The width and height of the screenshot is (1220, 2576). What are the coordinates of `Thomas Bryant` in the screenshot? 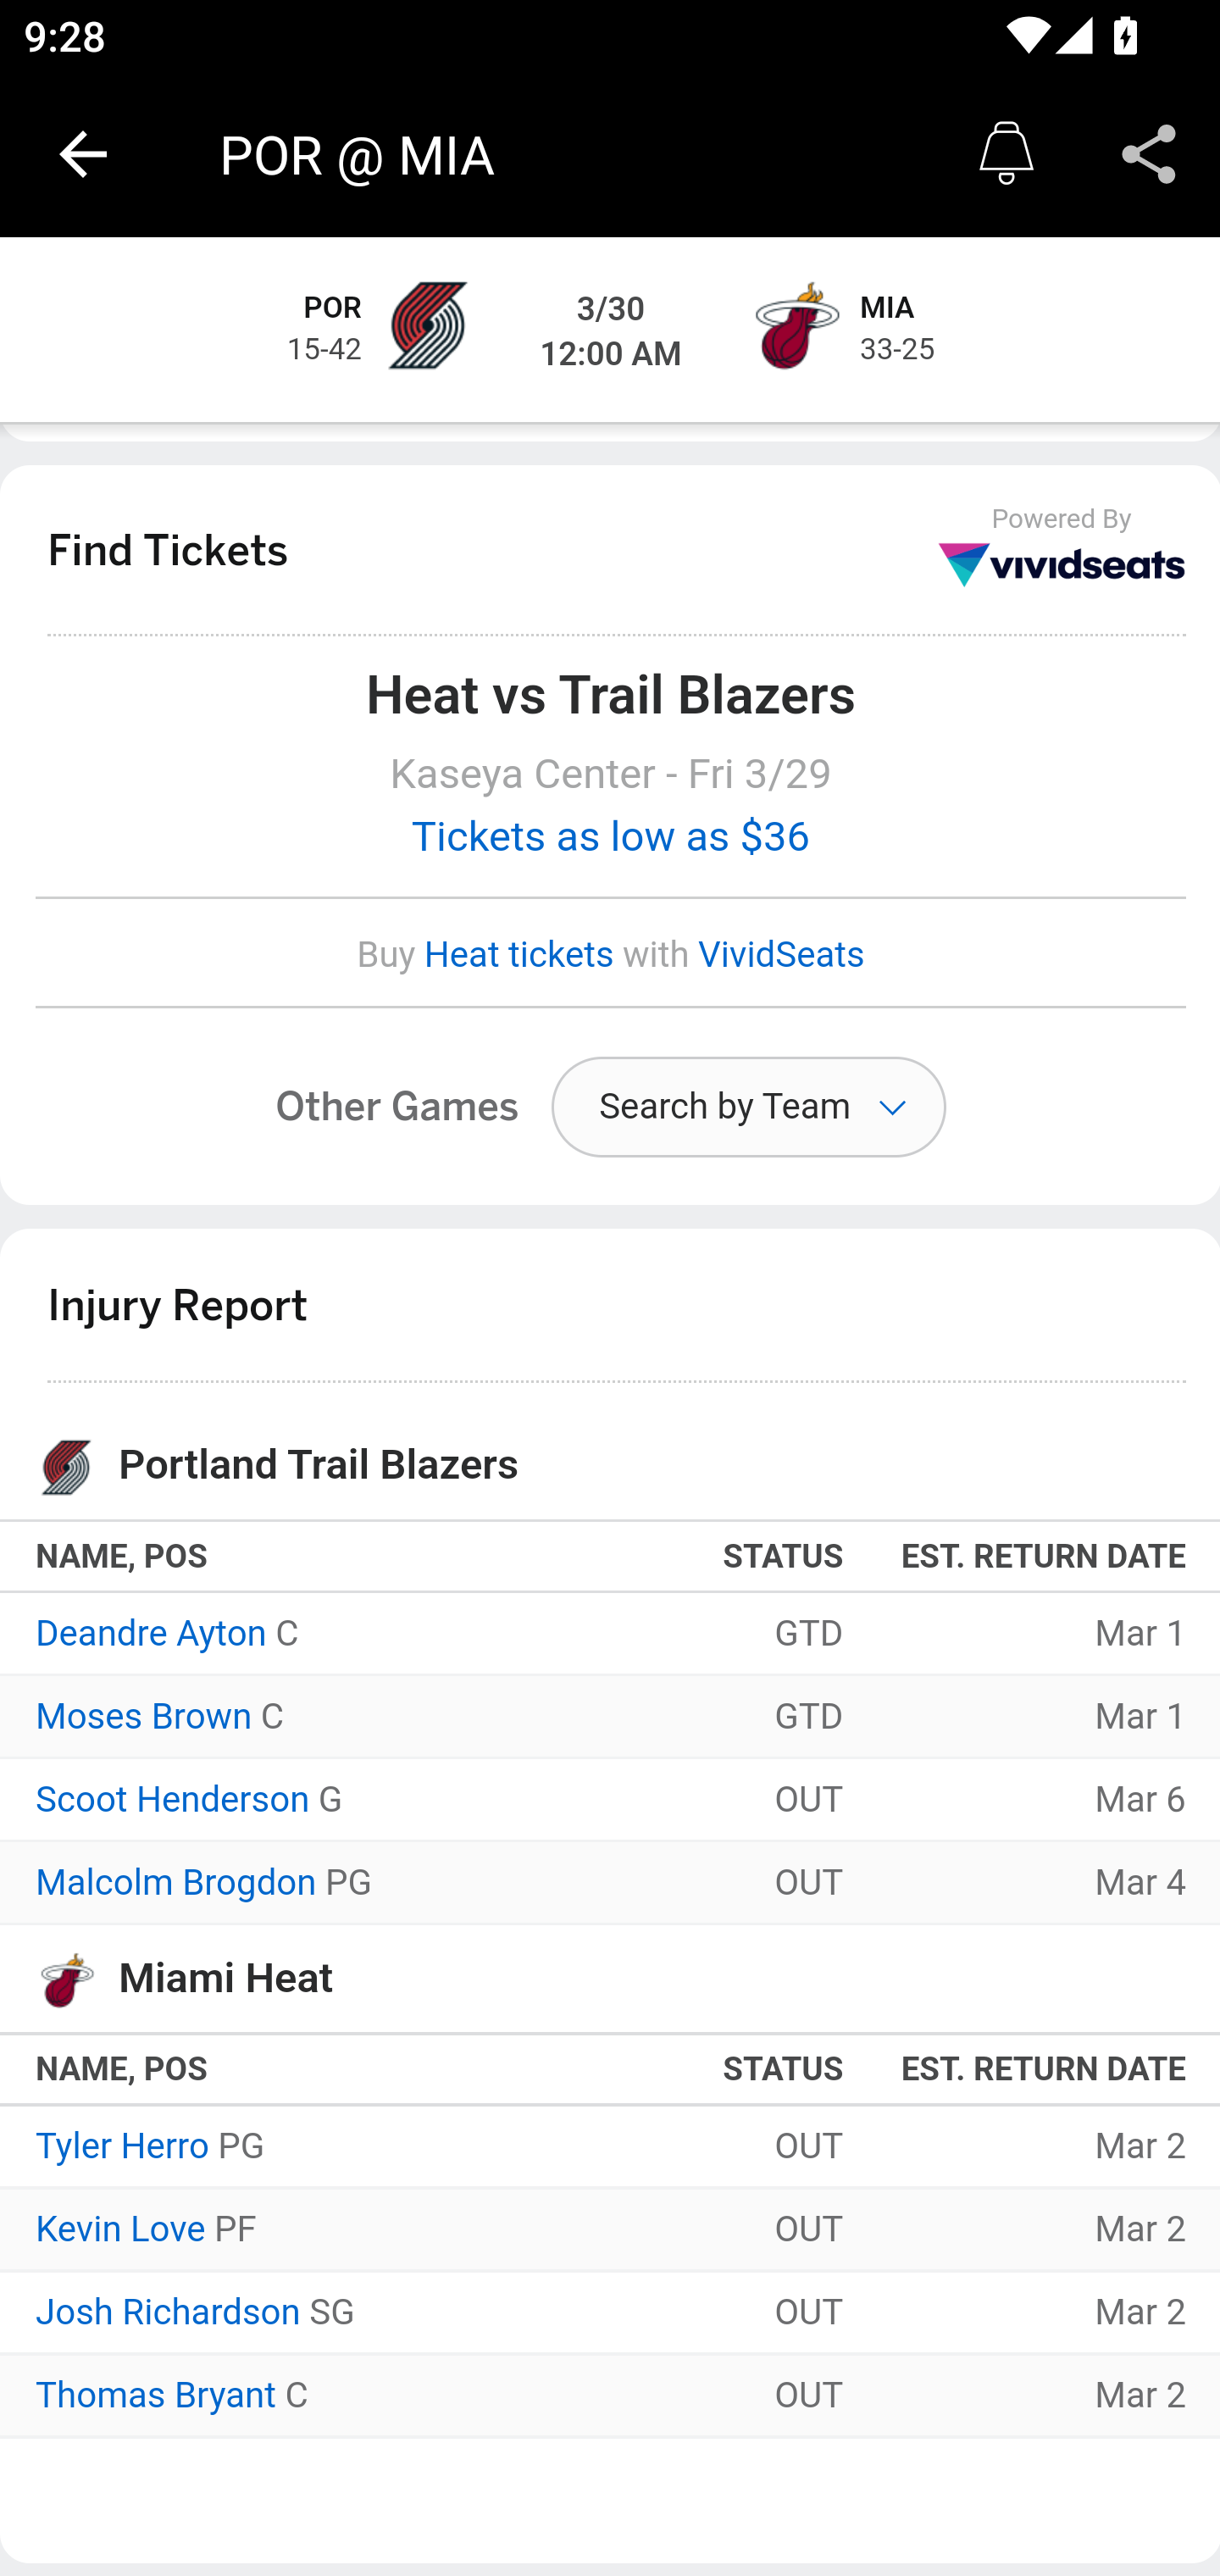 It's located at (156, 2396).